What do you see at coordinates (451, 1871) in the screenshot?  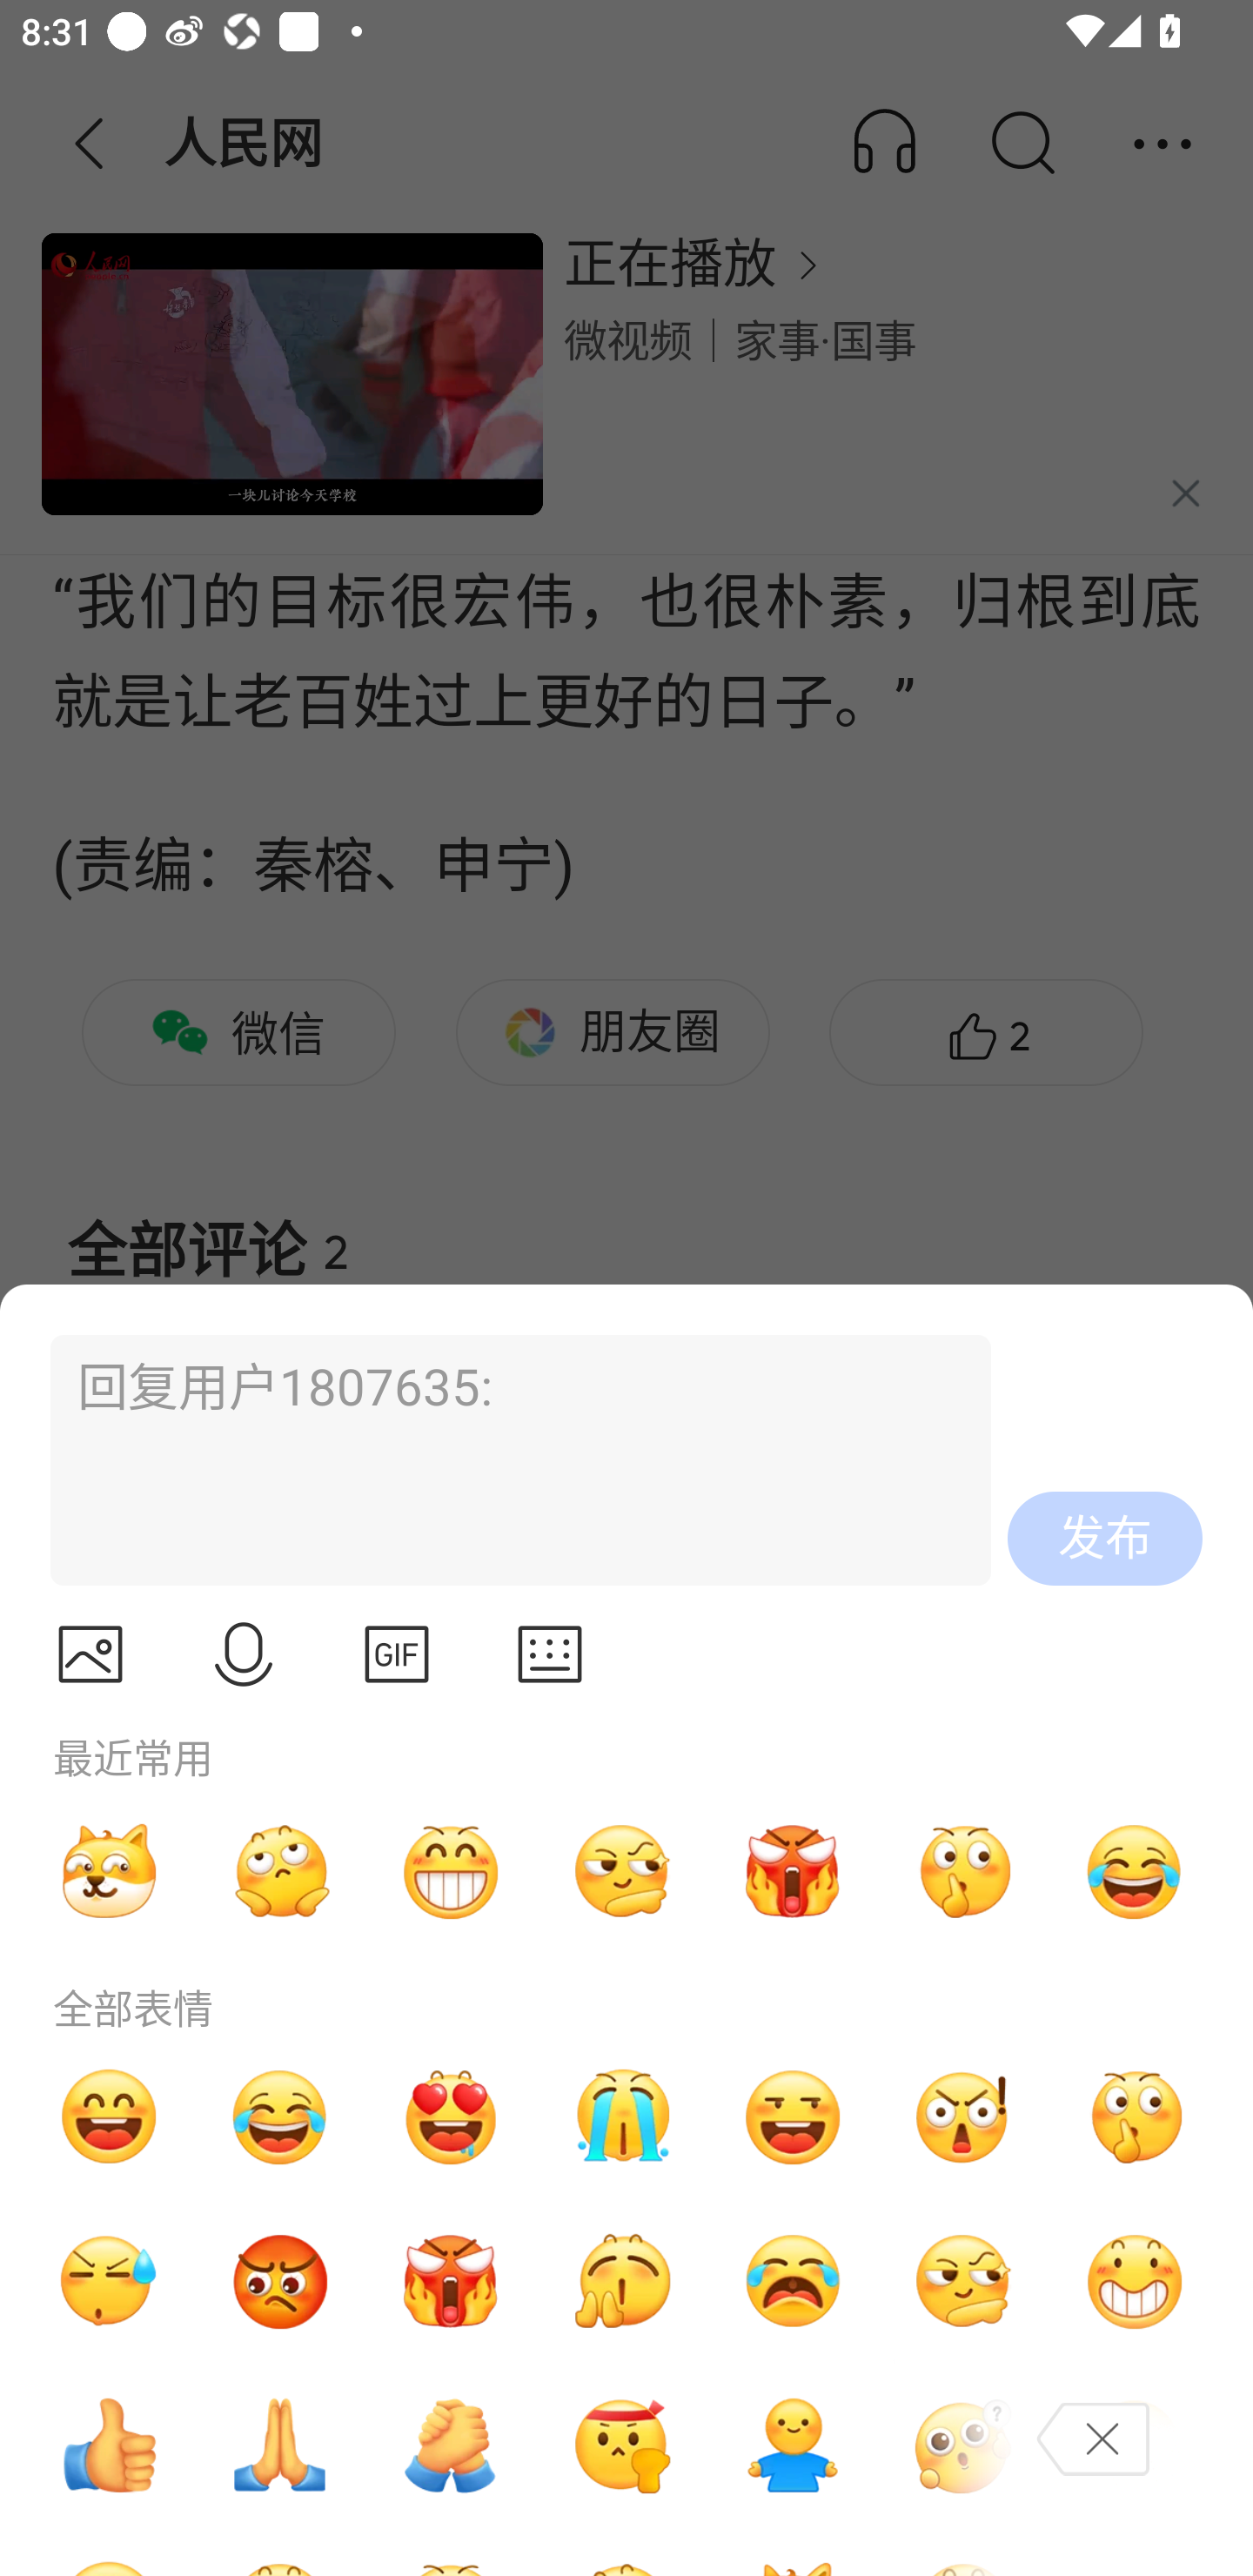 I see `呲牙` at bounding box center [451, 1871].